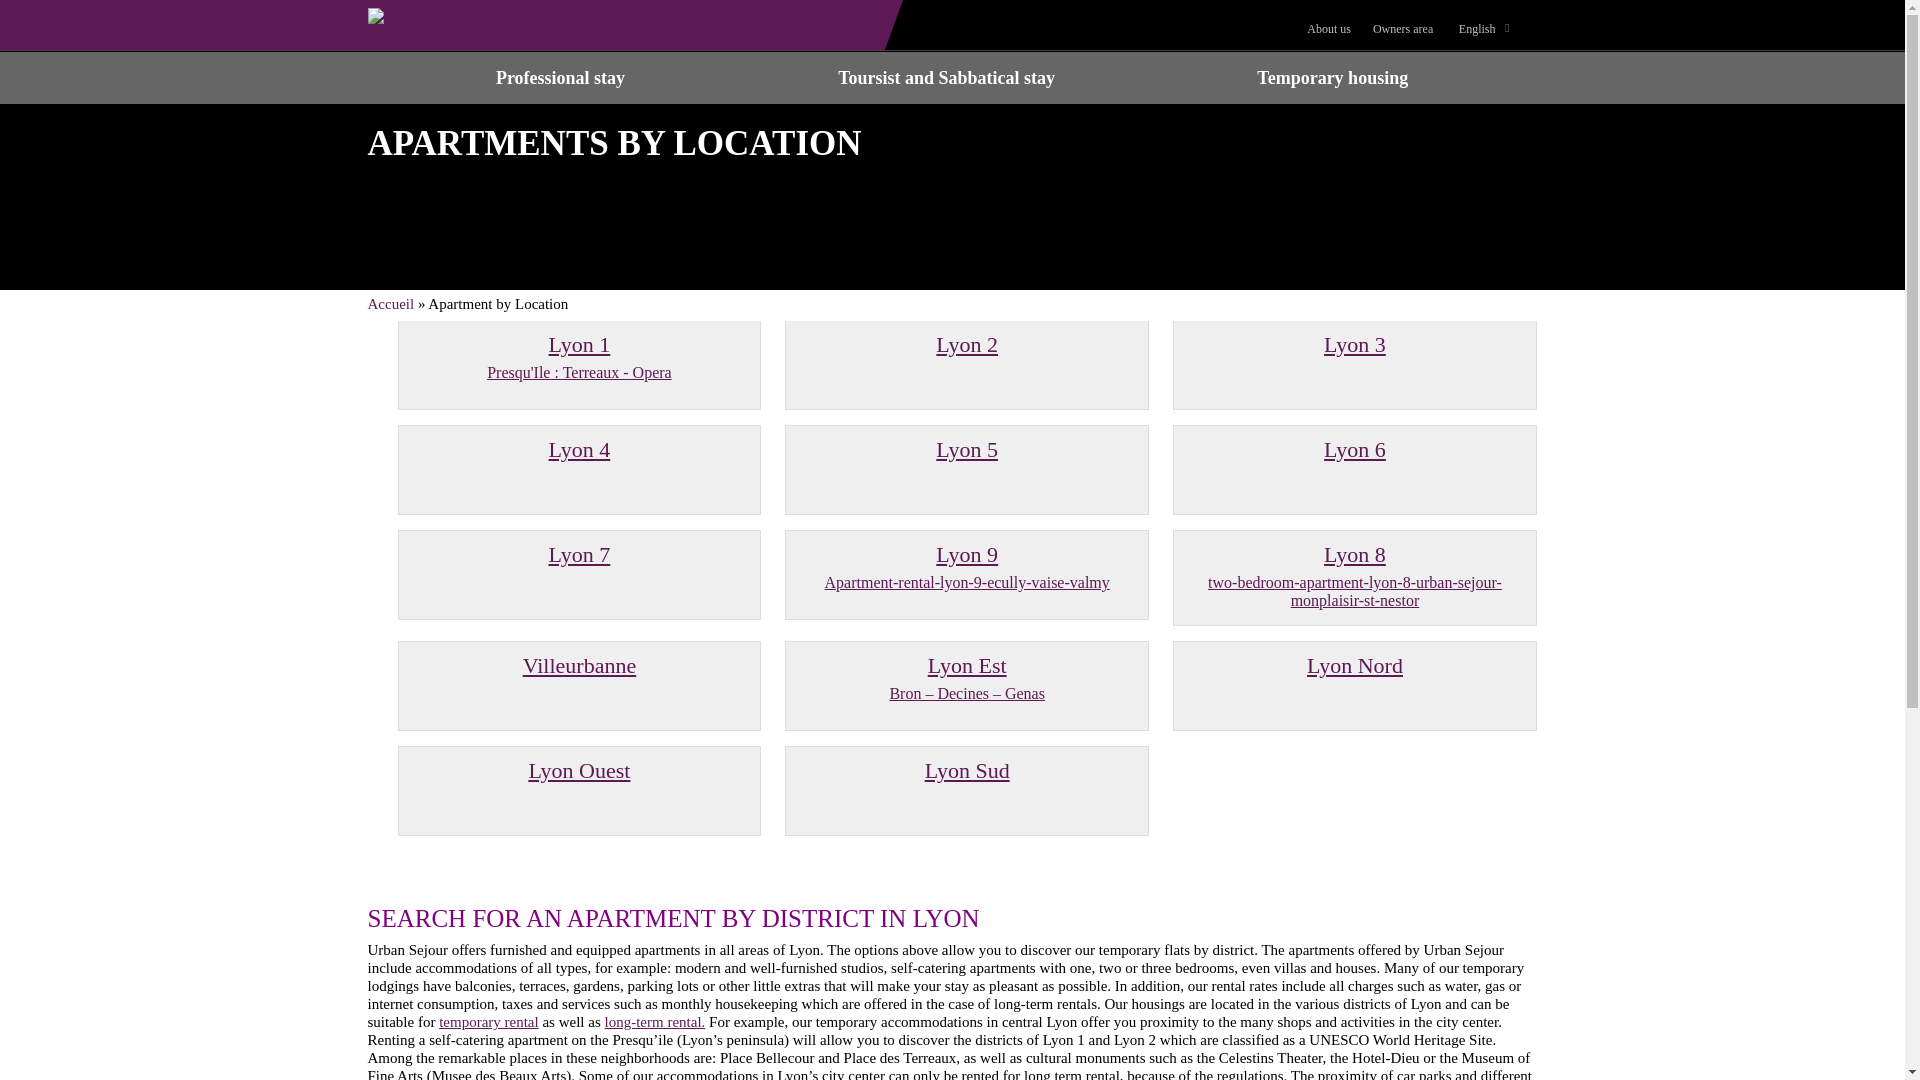 The image size is (1920, 1080). What do you see at coordinates (580, 554) in the screenshot?
I see `Villeurbanne` at bounding box center [580, 554].